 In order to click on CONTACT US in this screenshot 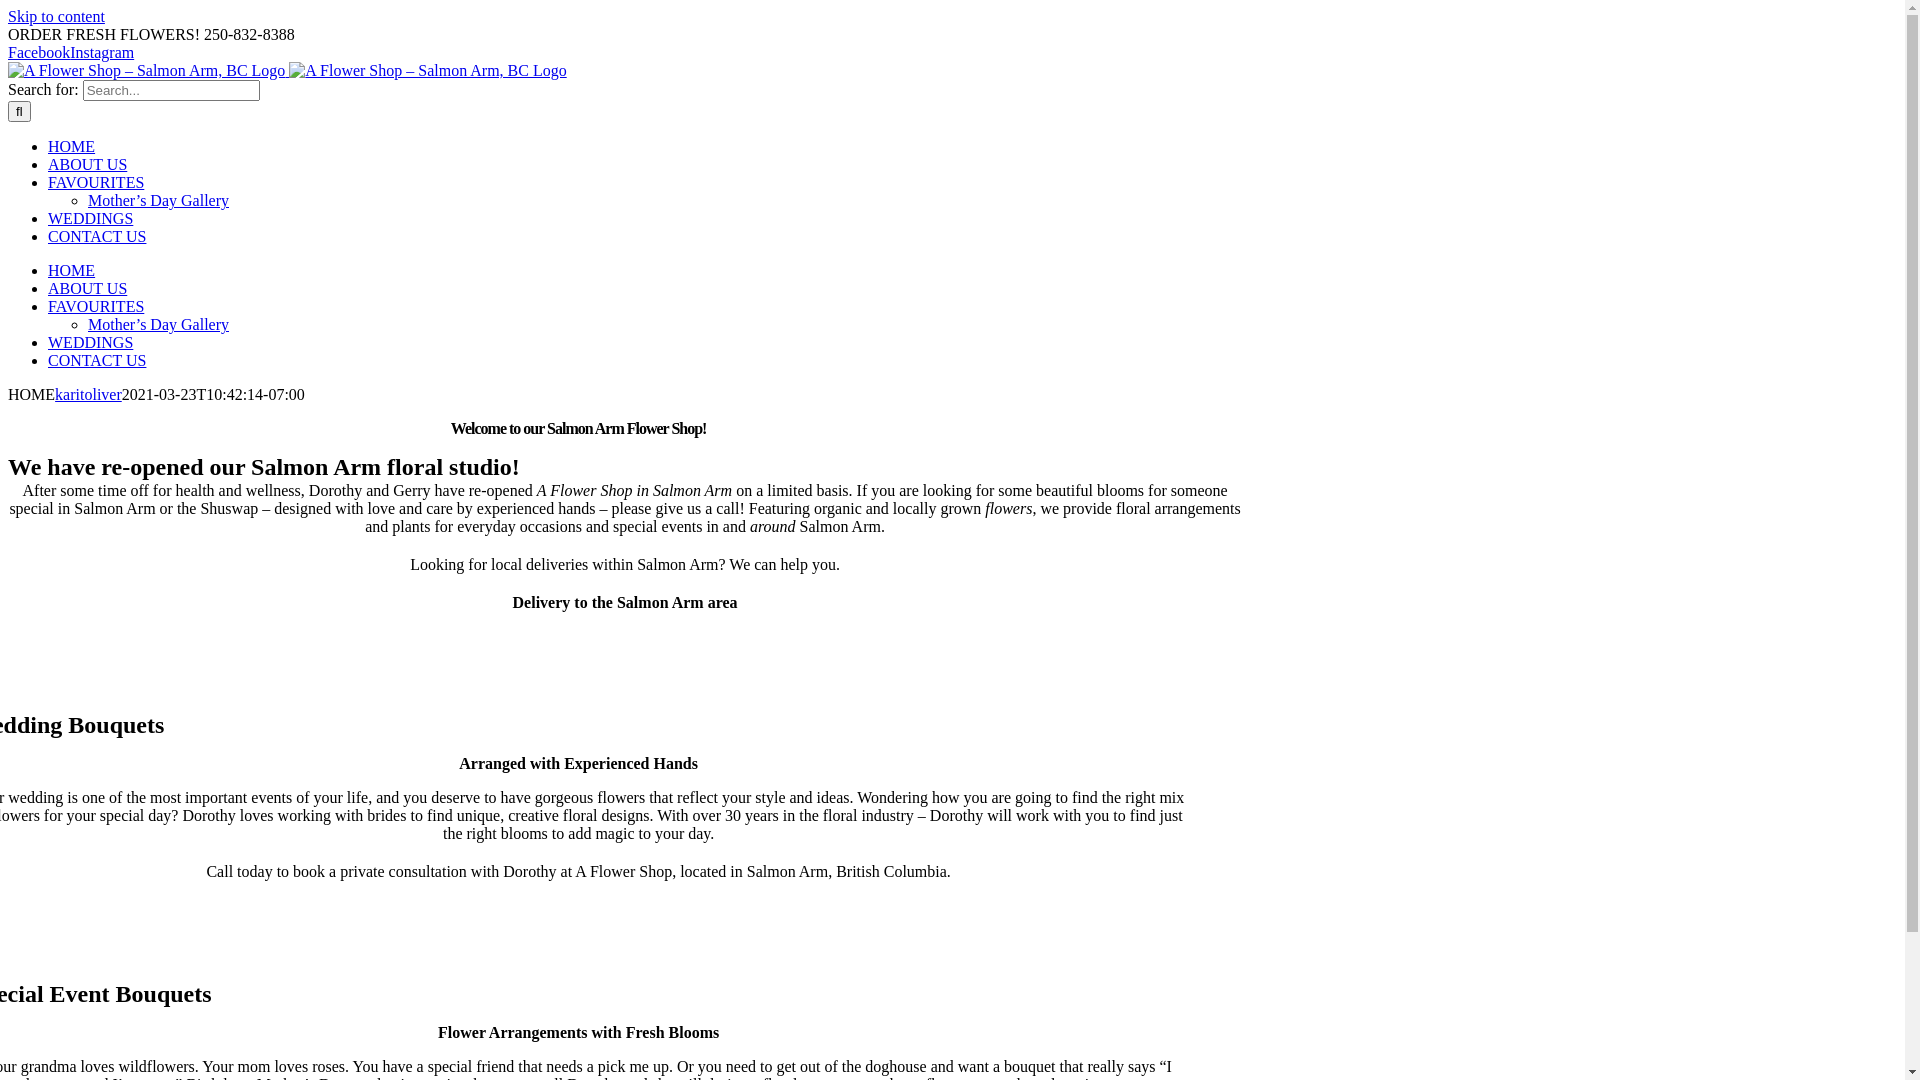, I will do `click(97, 360)`.